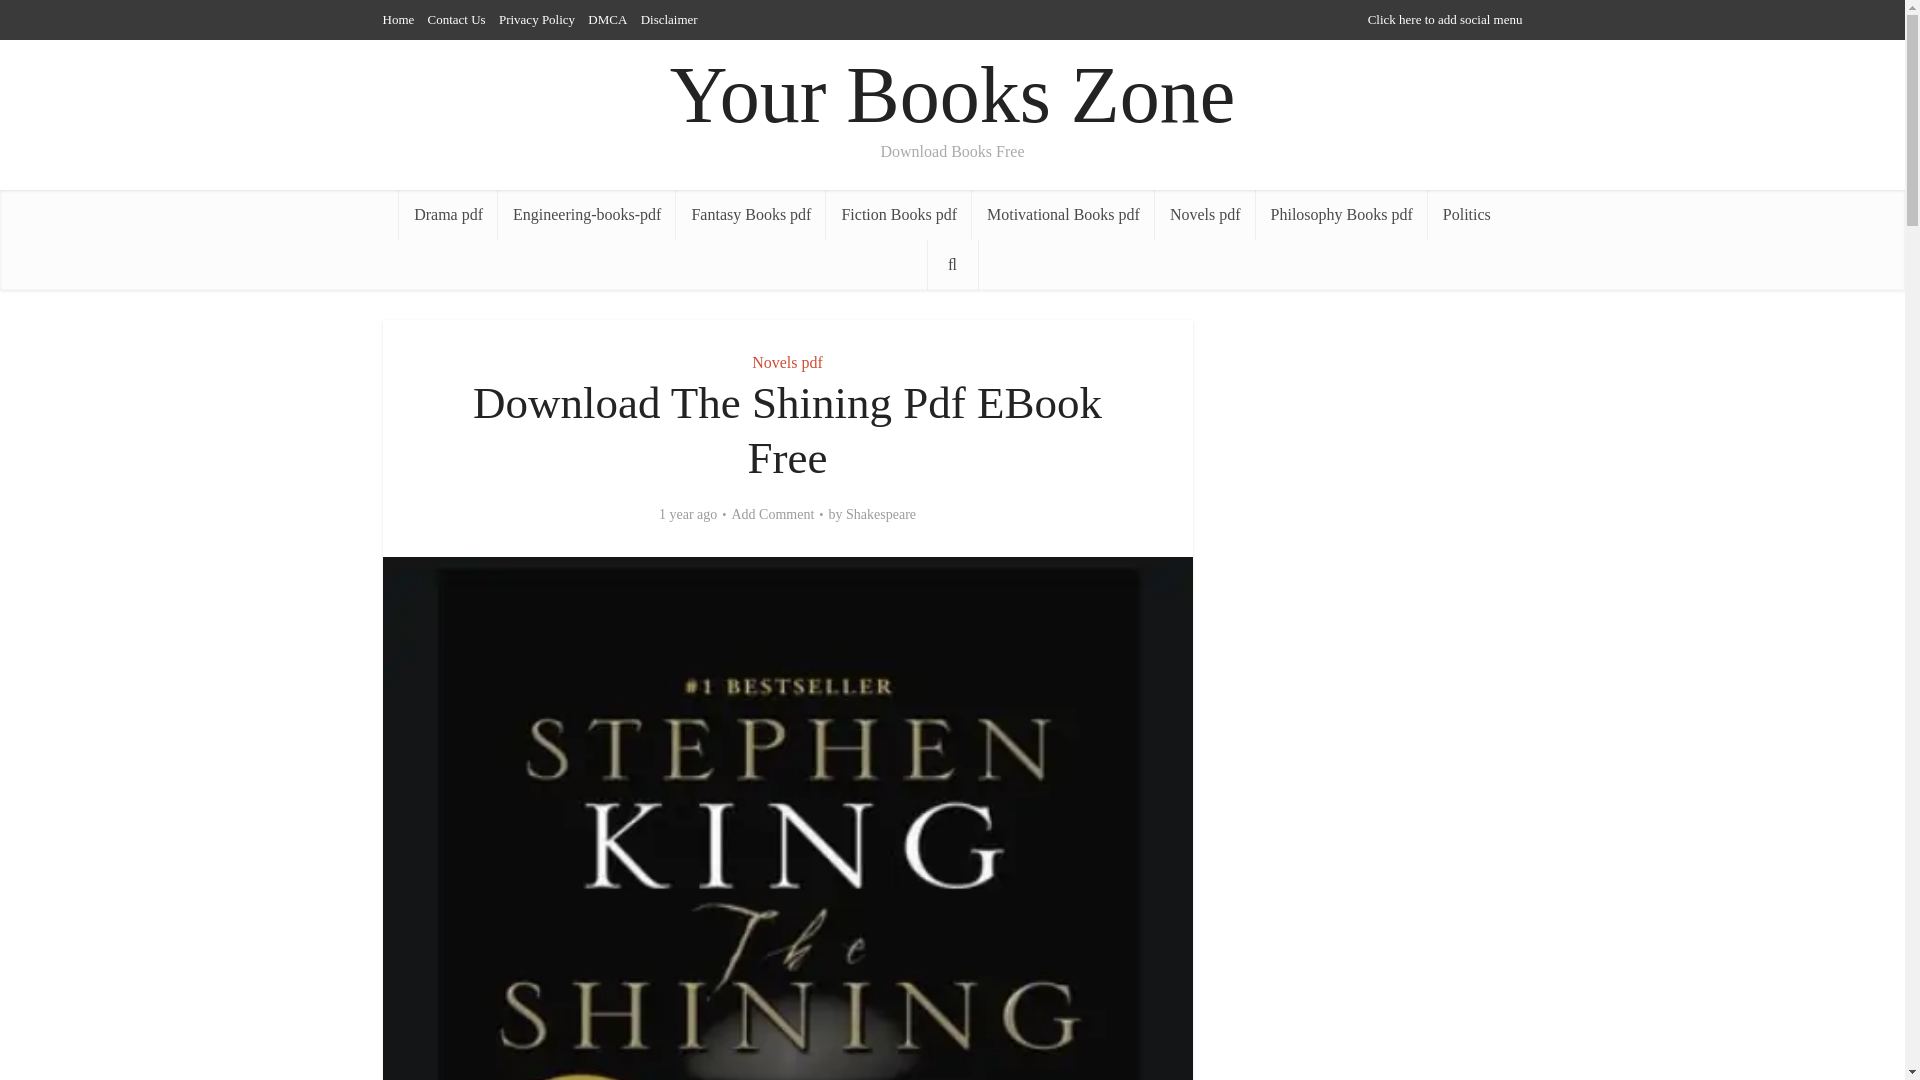  What do you see at coordinates (880, 514) in the screenshot?
I see `Shakespeare` at bounding box center [880, 514].